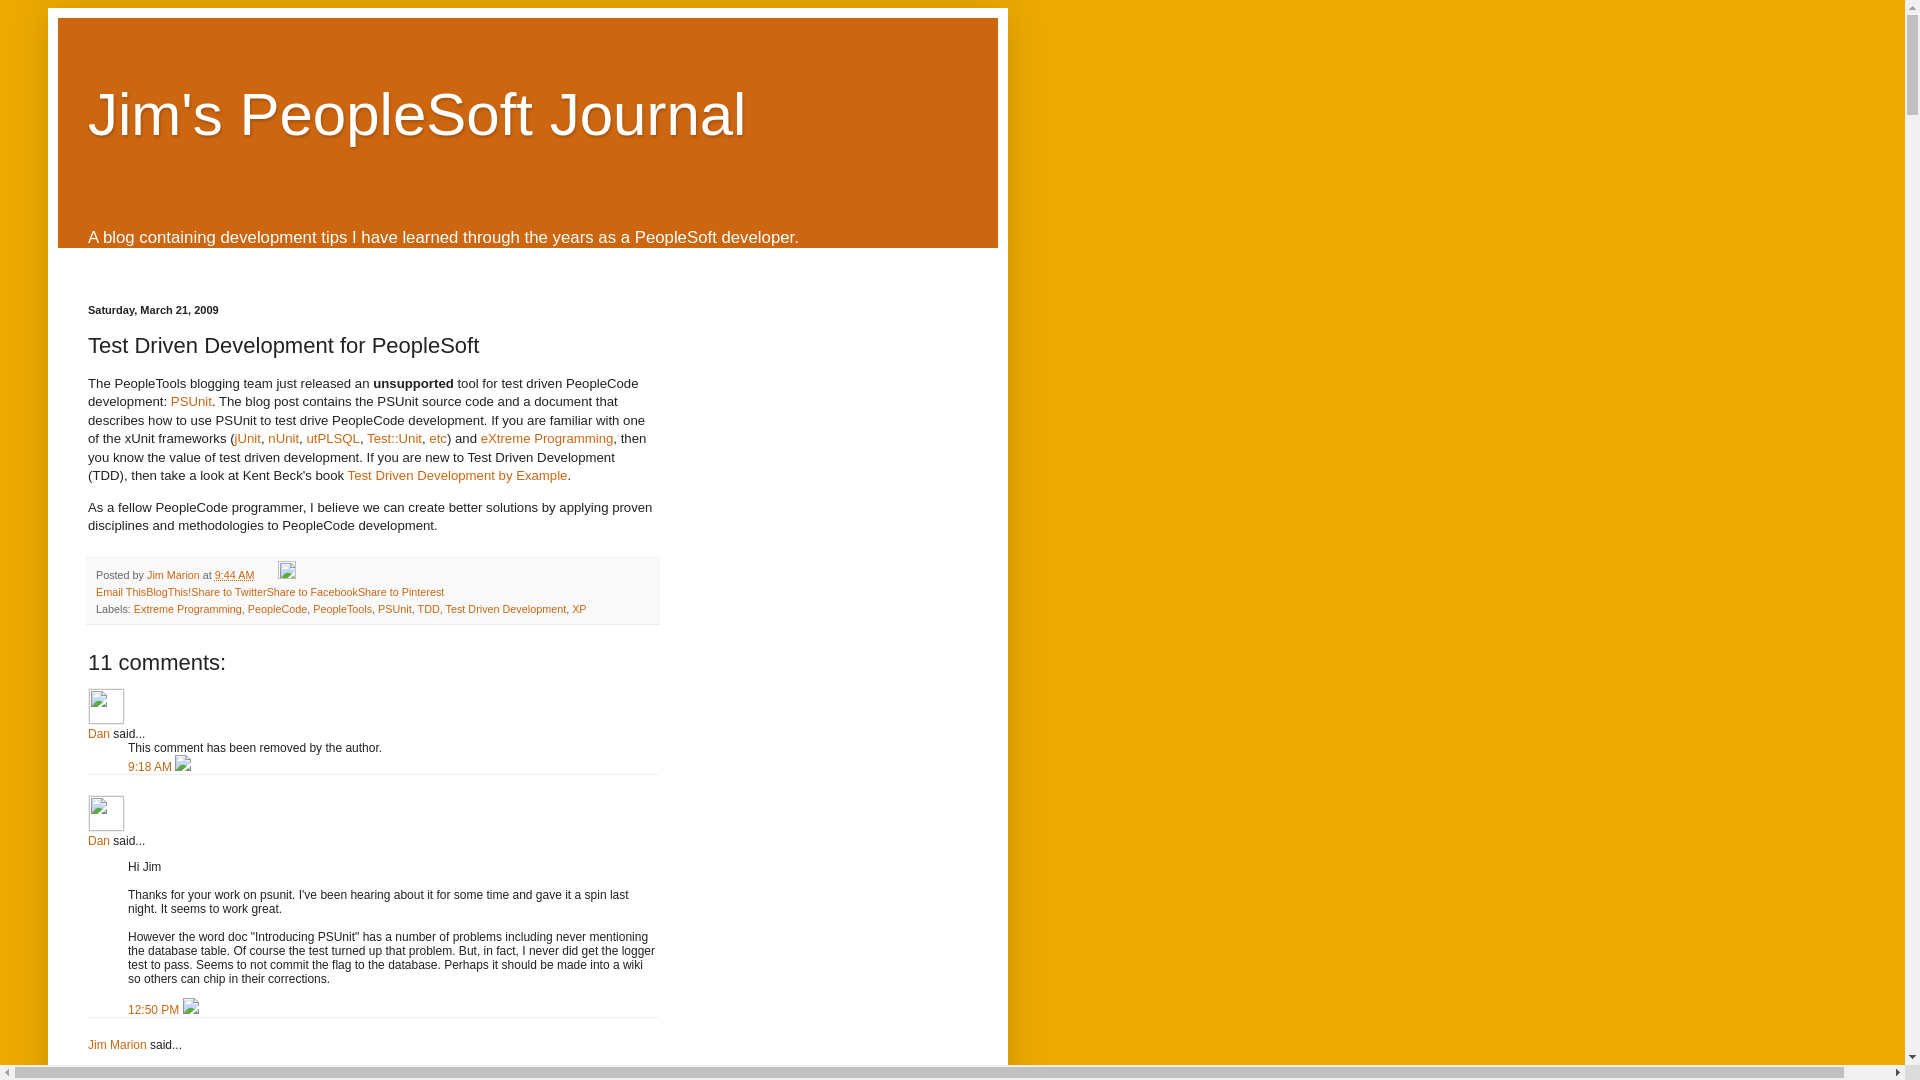  Describe the element at coordinates (98, 733) in the screenshot. I see `Dan` at that location.